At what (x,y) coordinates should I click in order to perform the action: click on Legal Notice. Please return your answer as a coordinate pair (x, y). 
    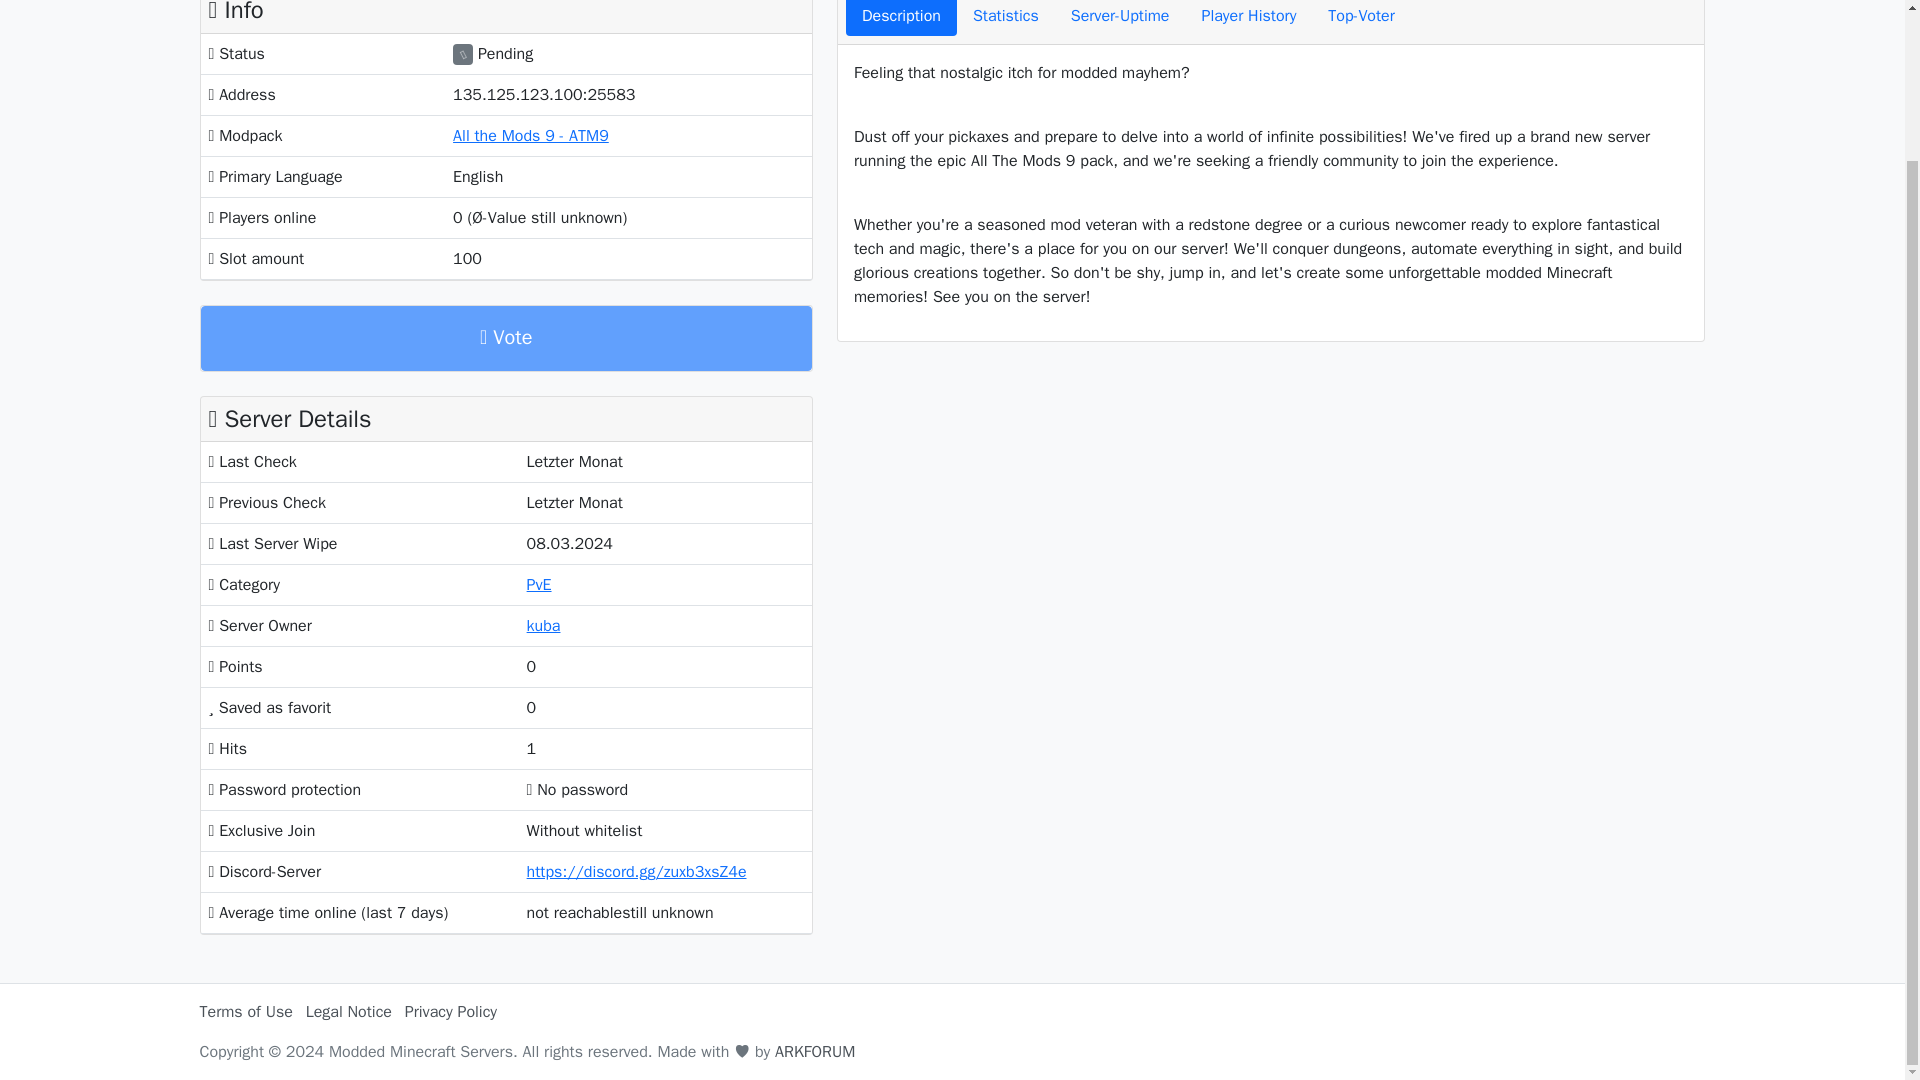
    Looking at the image, I should click on (348, 1012).